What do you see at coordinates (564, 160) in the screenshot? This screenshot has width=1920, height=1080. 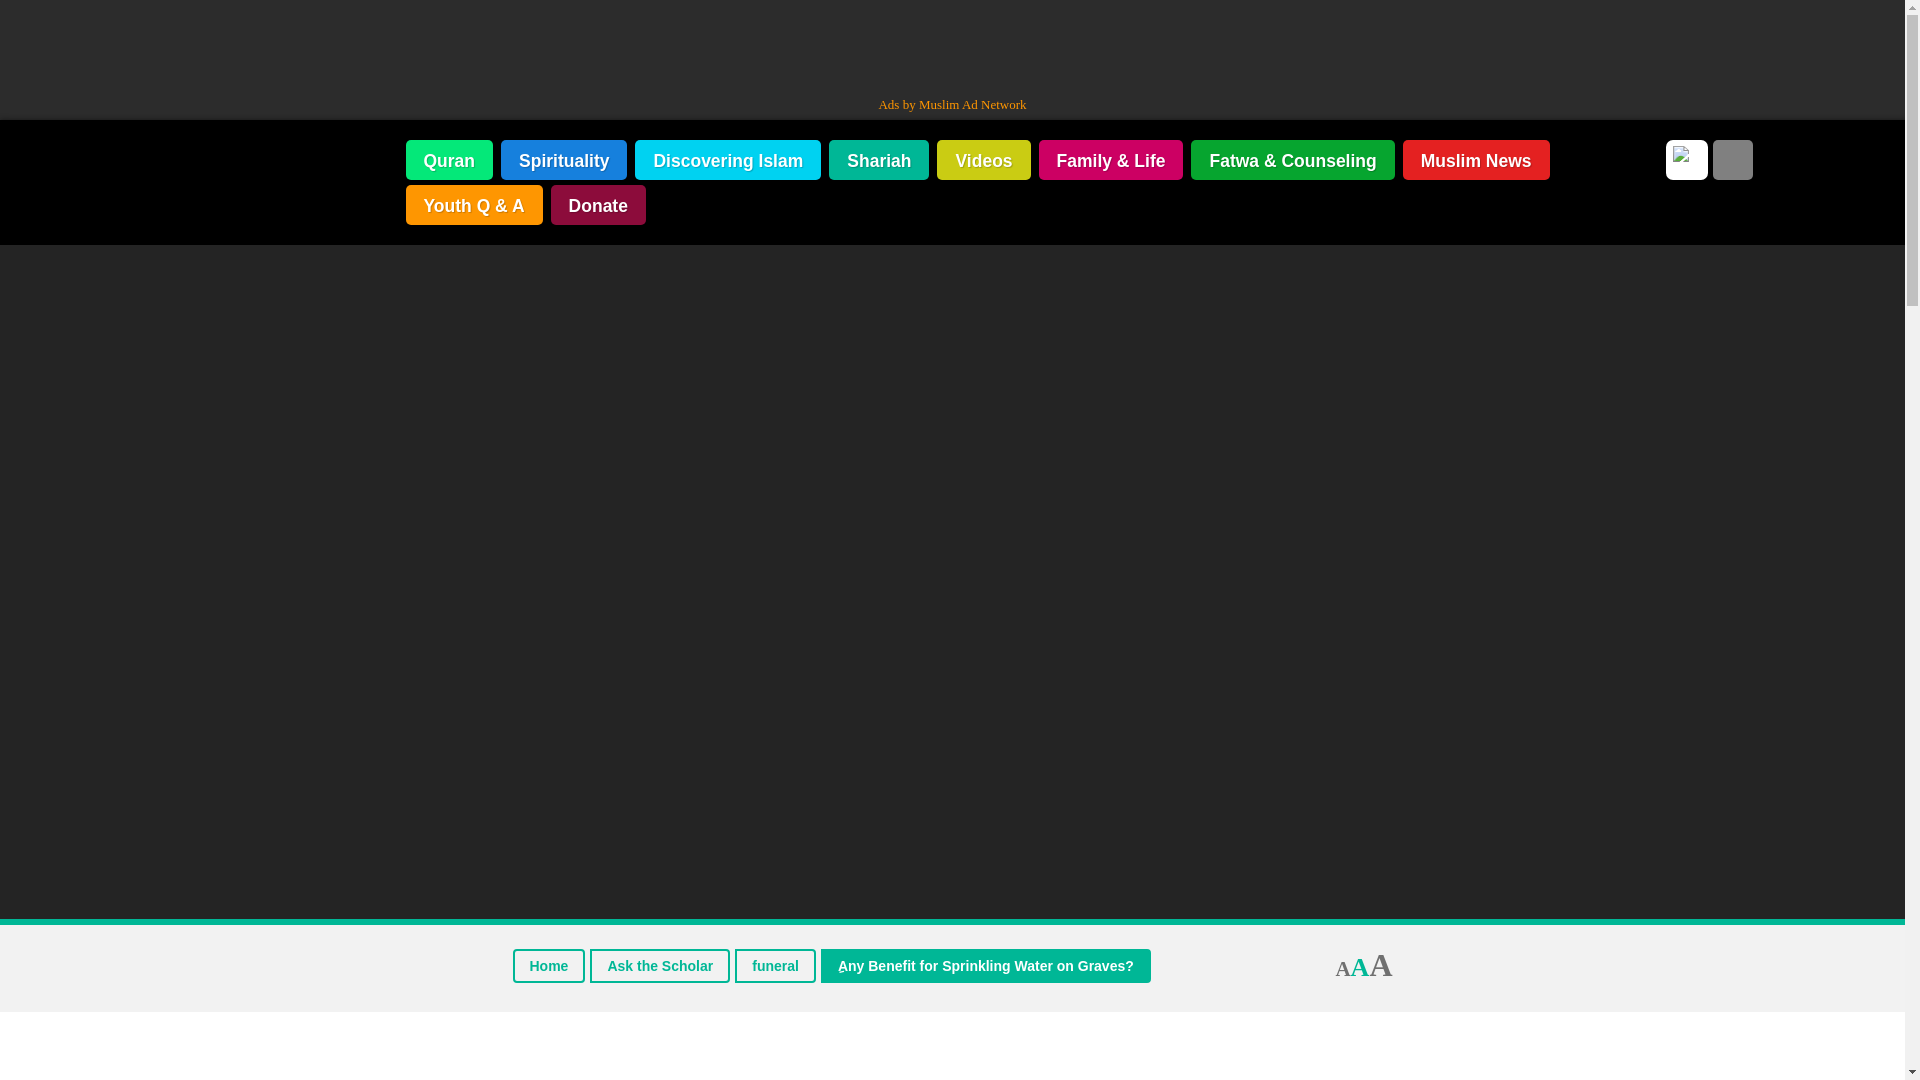 I see `Spirituality` at bounding box center [564, 160].